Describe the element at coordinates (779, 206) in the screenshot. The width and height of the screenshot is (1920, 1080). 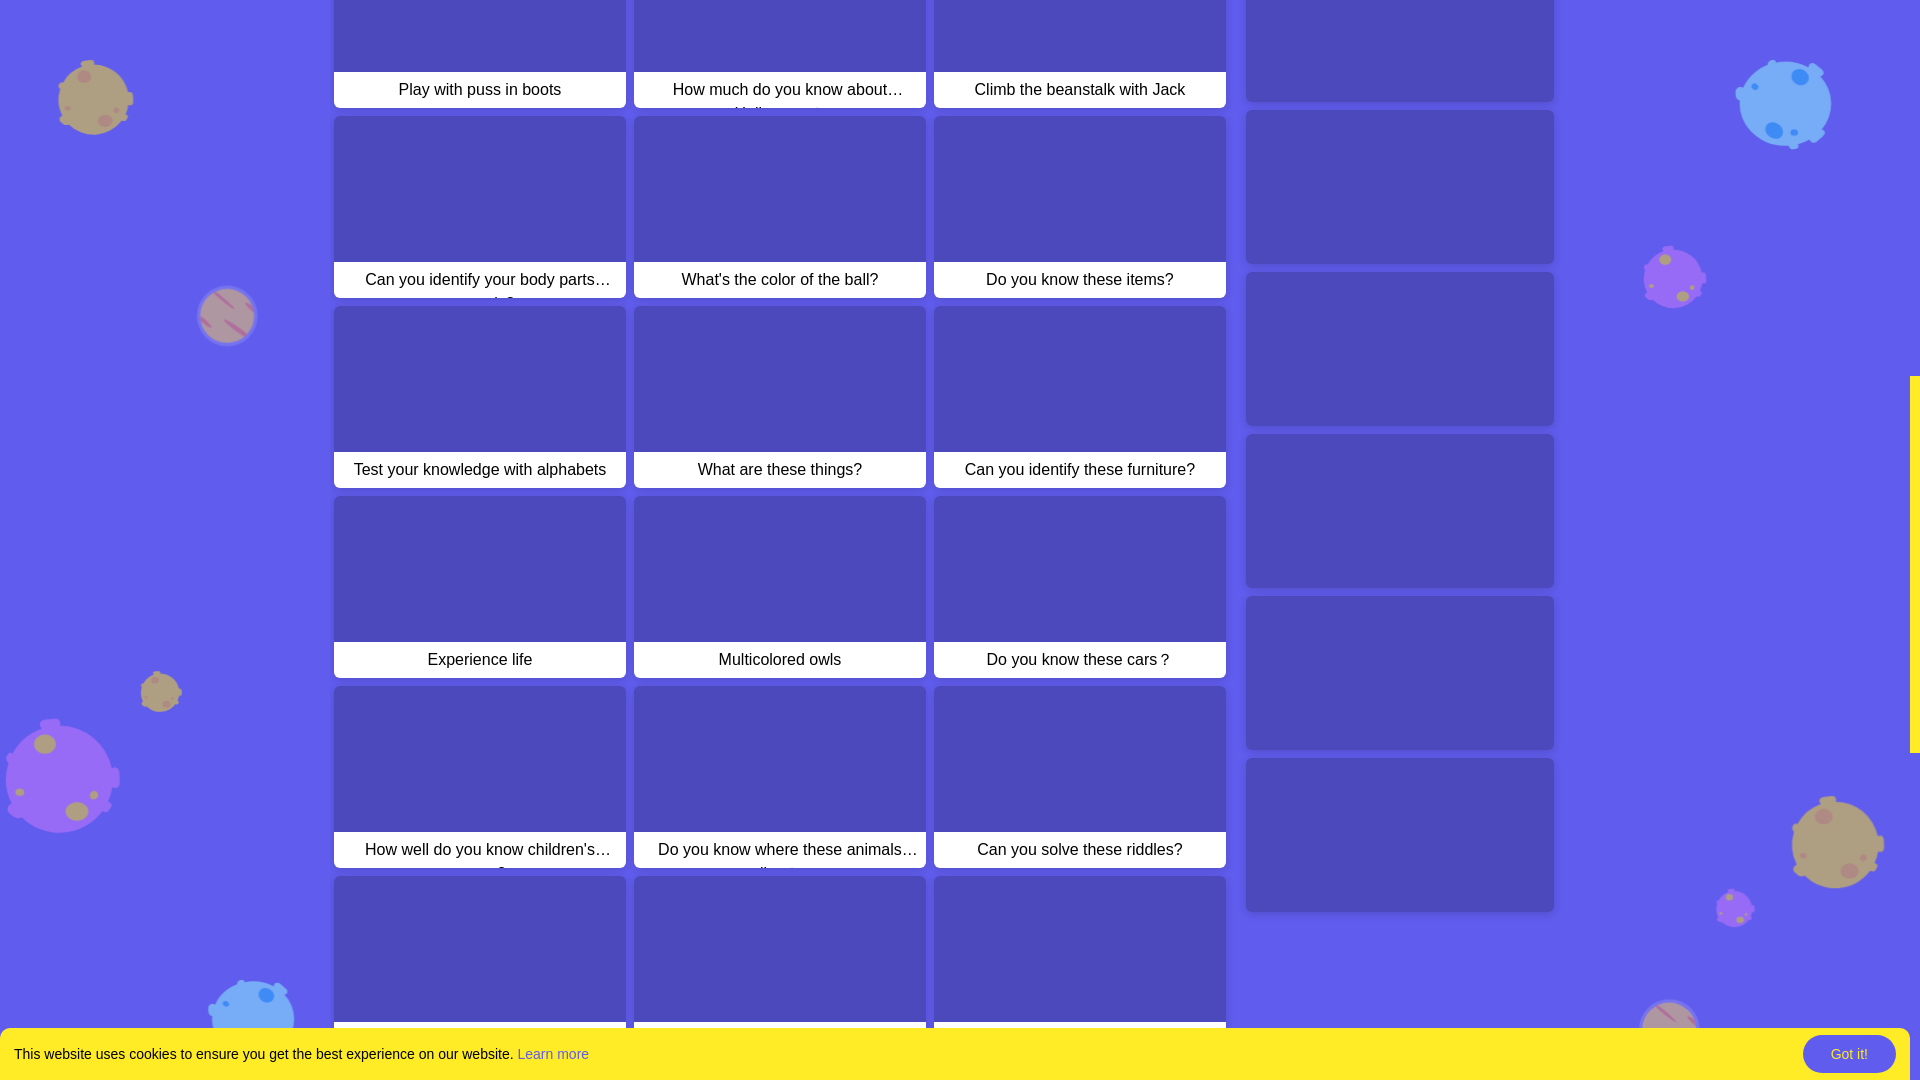
I see `What's the color of the ball?` at that location.